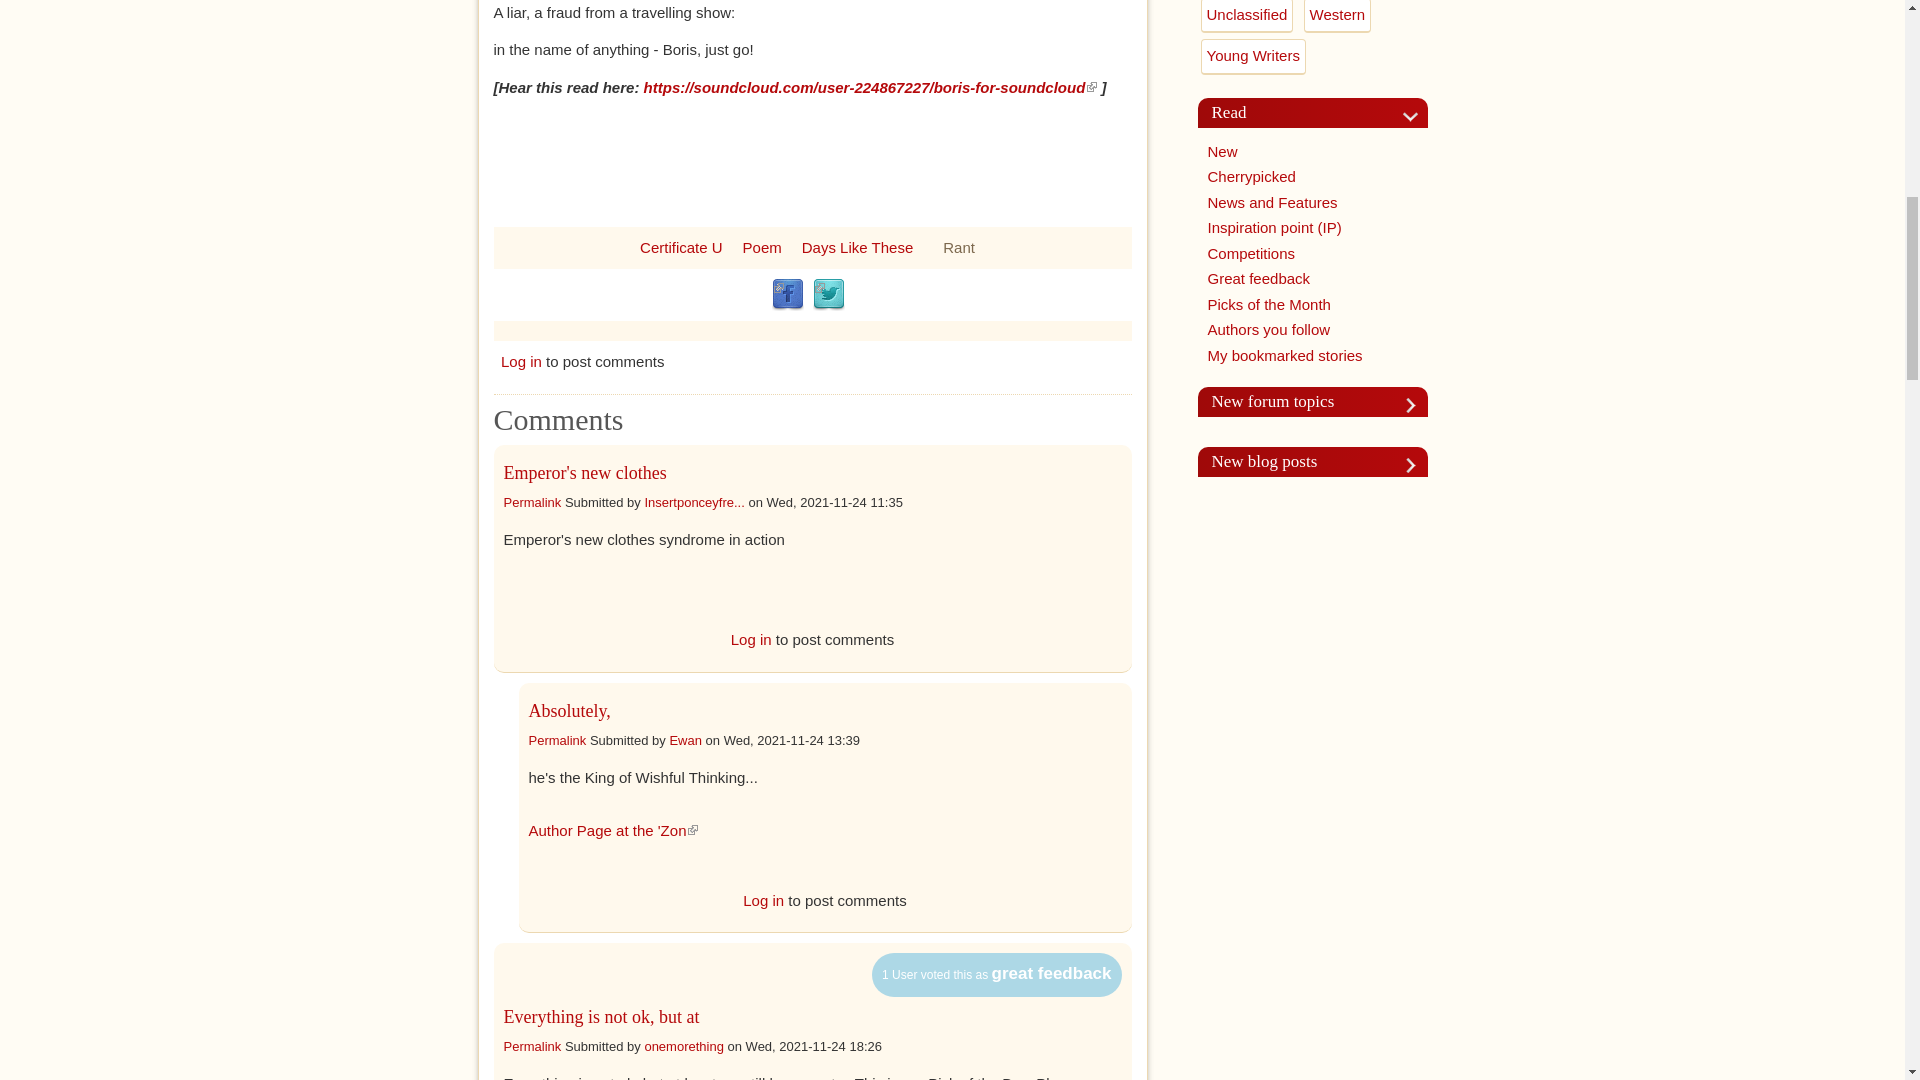  I want to click on View user profile., so click(683, 1045).